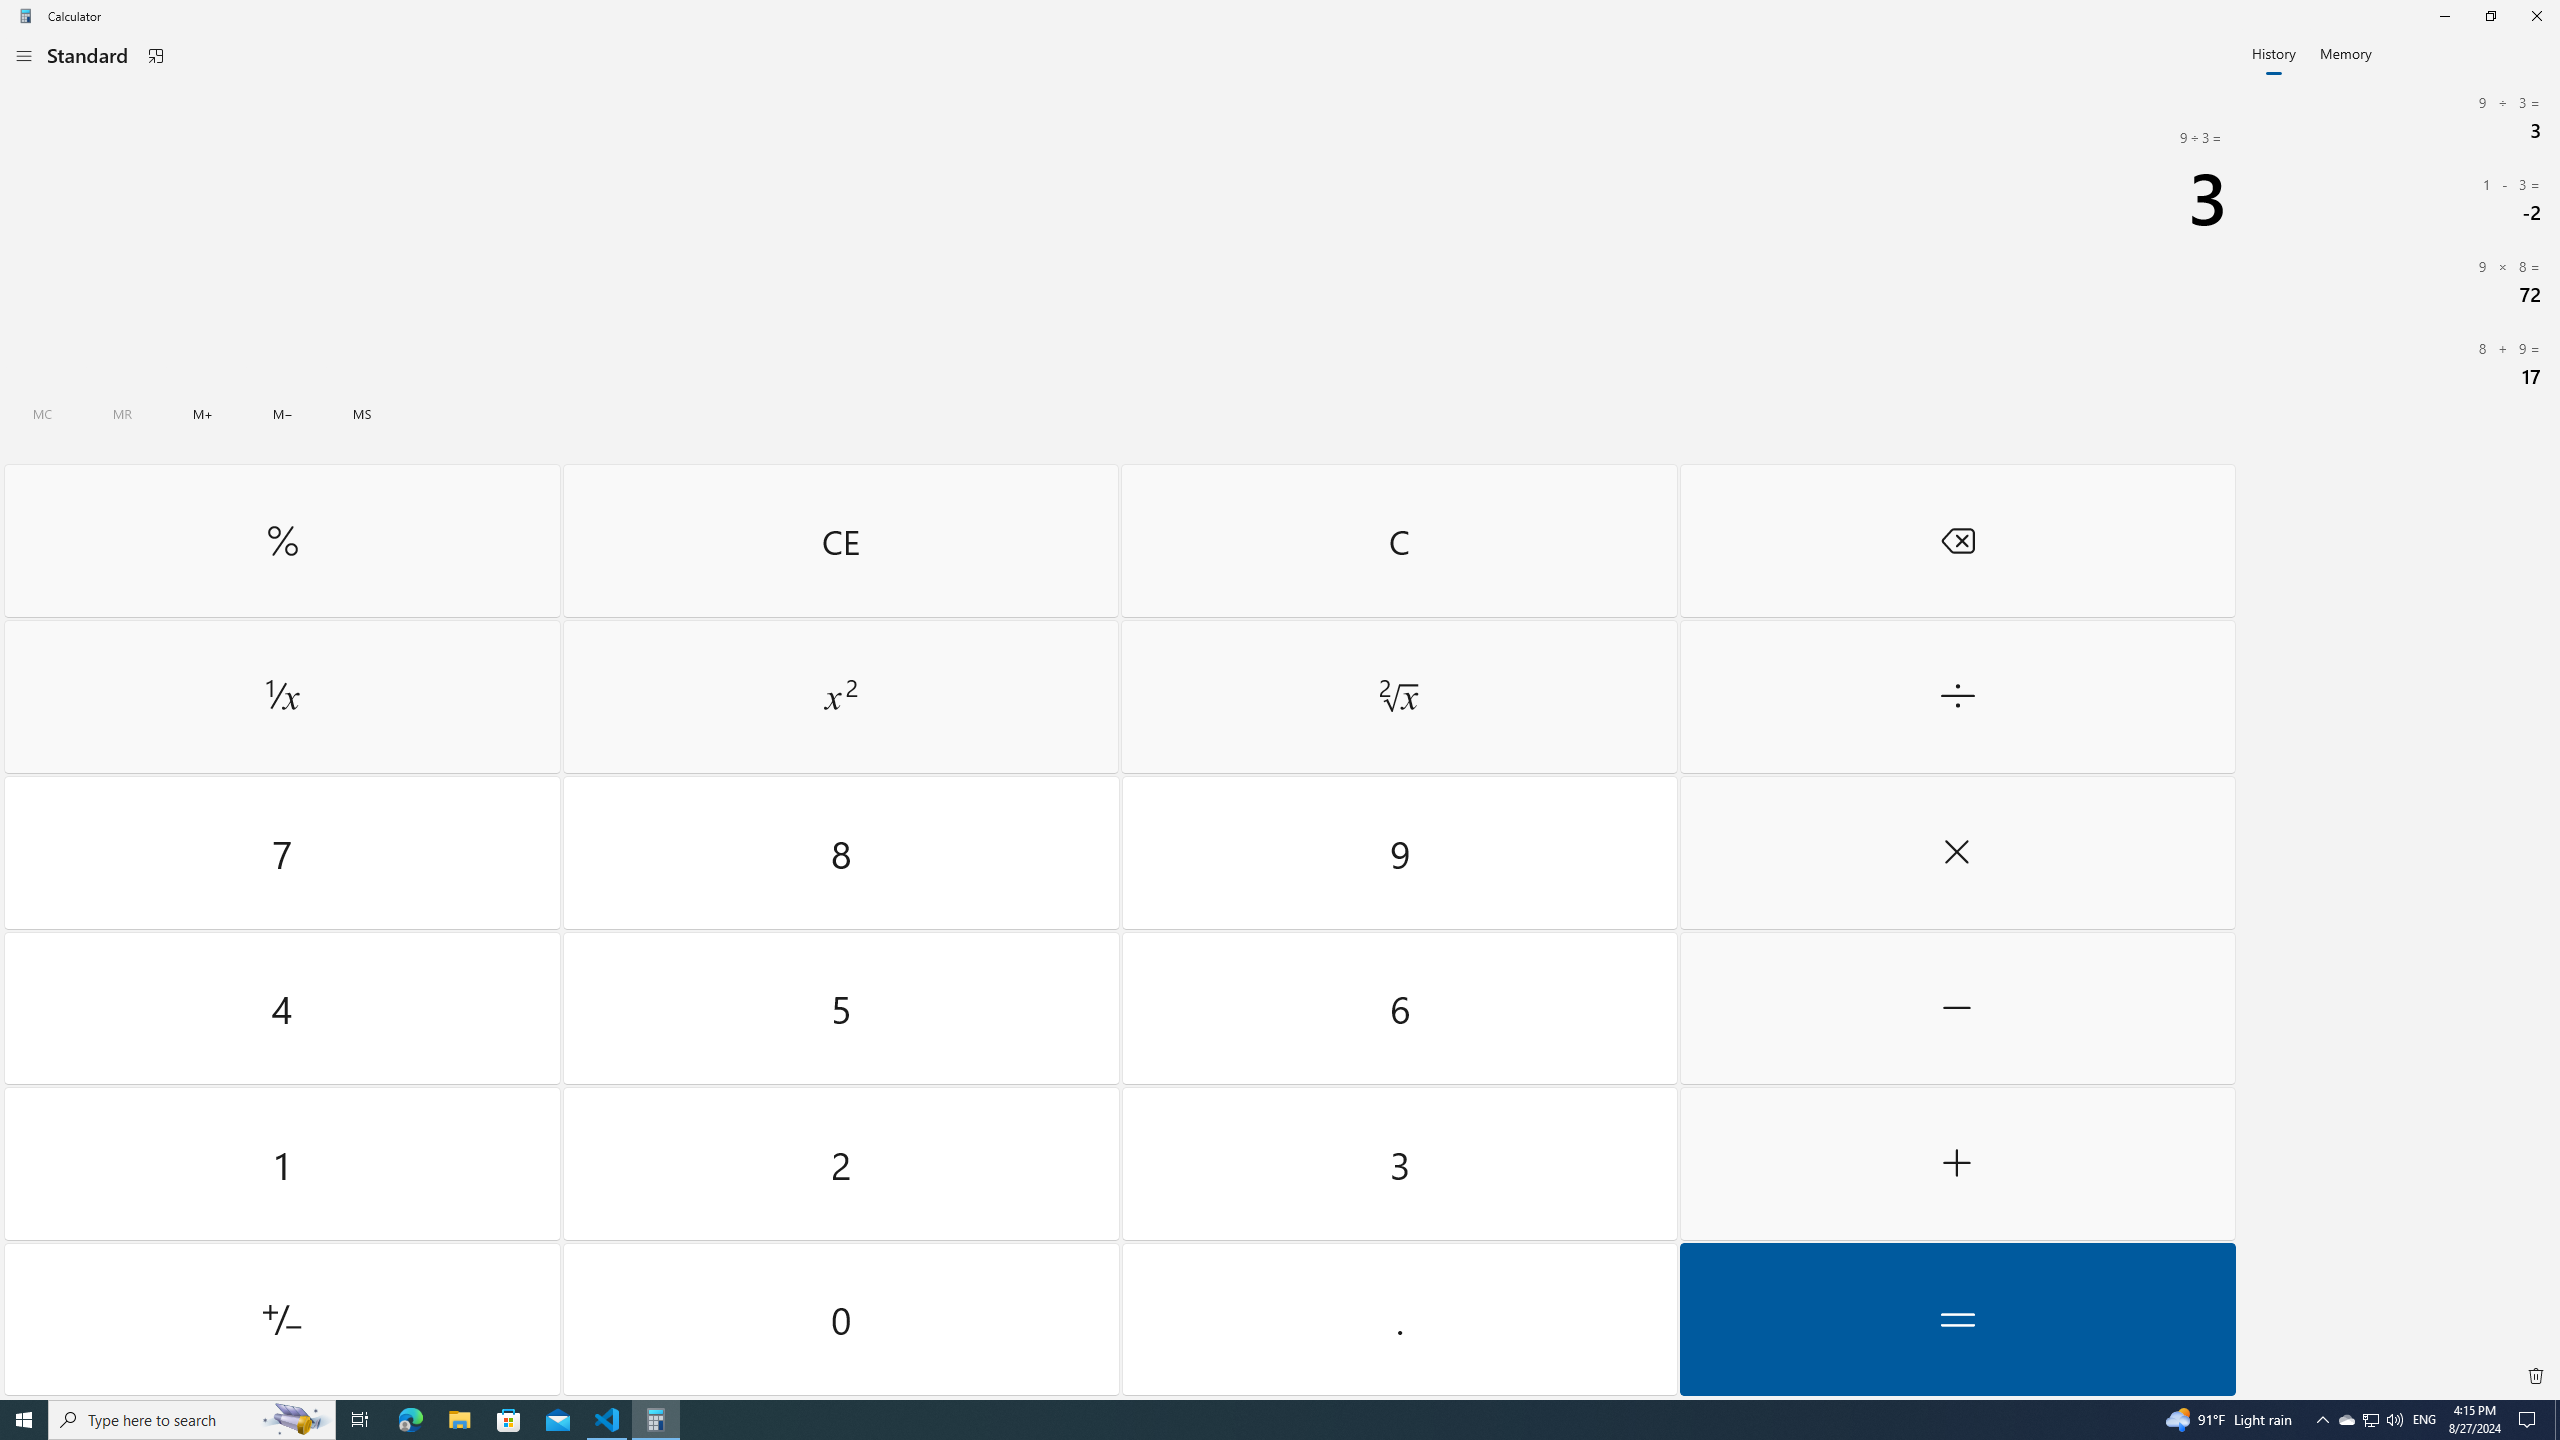 This screenshot has height=1440, width=2560. What do you see at coordinates (1956, 540) in the screenshot?
I see `Backspace` at bounding box center [1956, 540].